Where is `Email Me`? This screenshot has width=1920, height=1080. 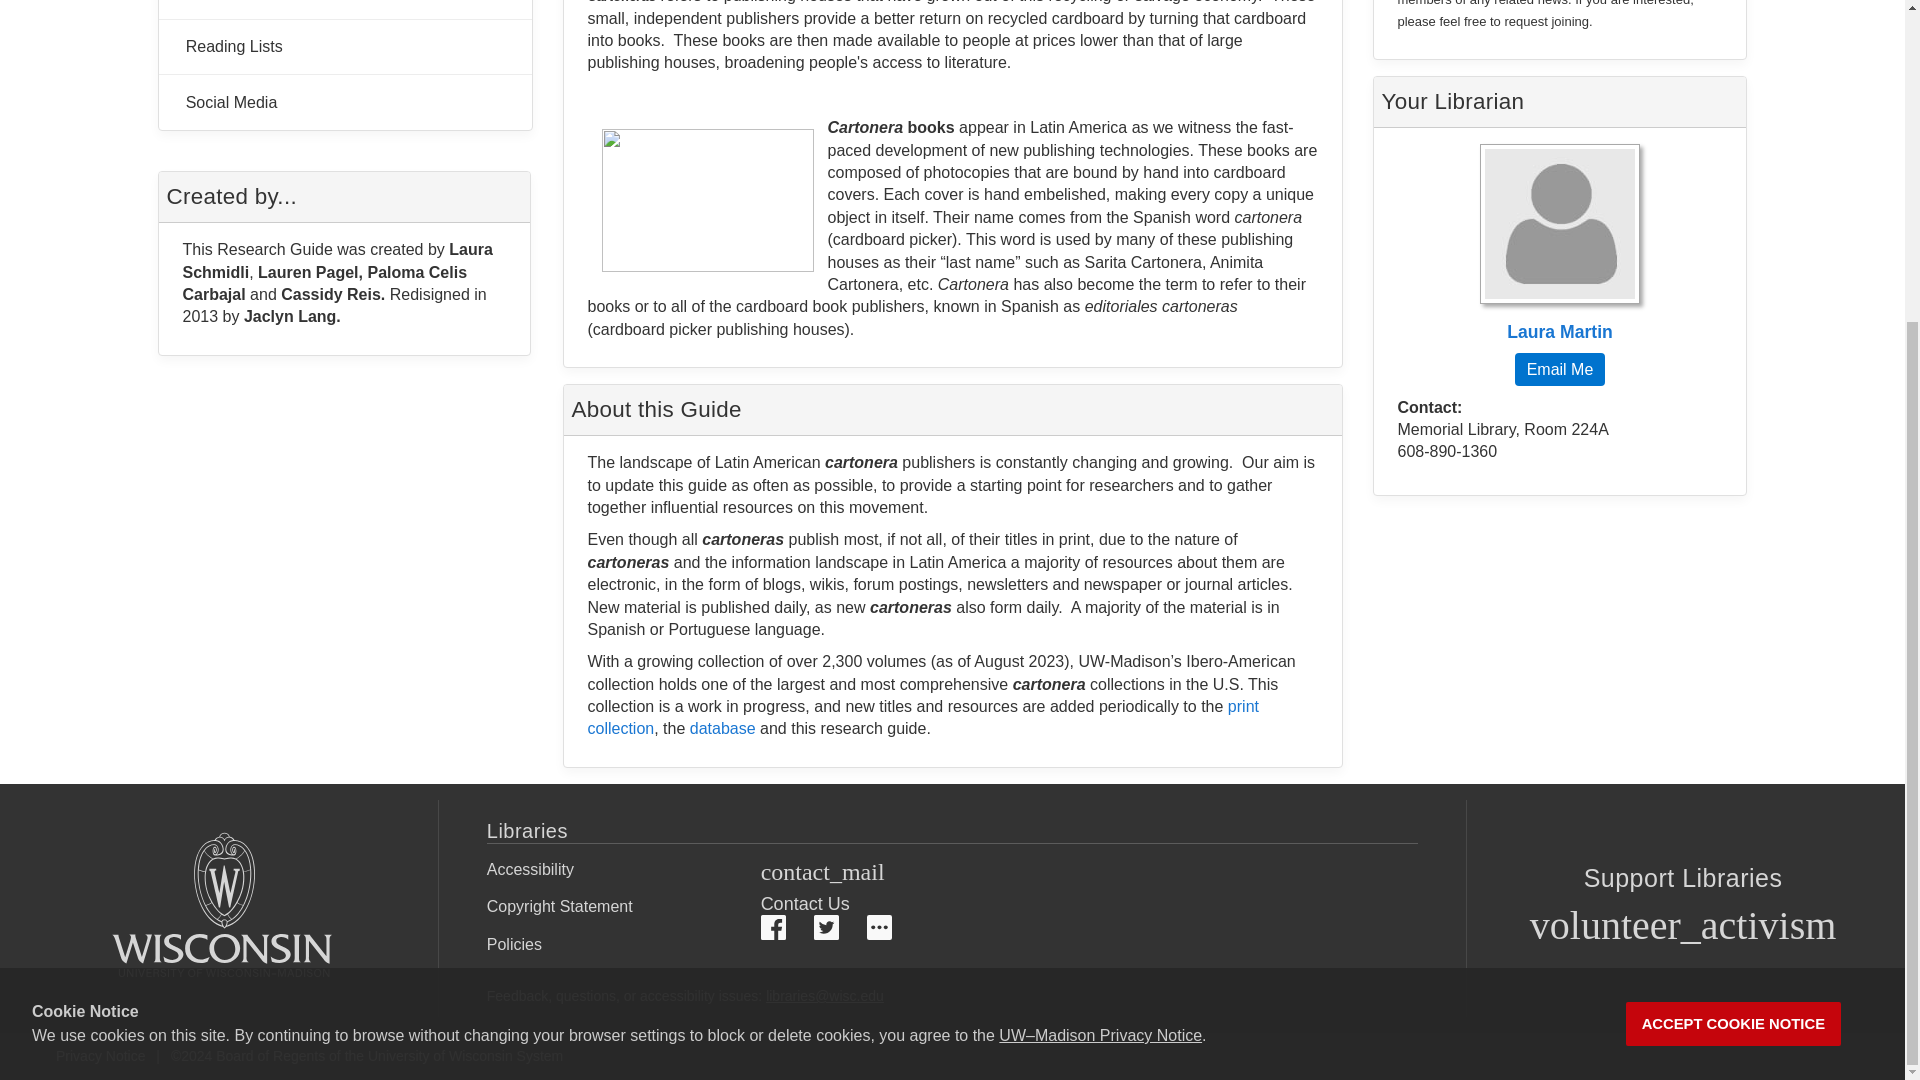 Email Me is located at coordinates (1558, 369).